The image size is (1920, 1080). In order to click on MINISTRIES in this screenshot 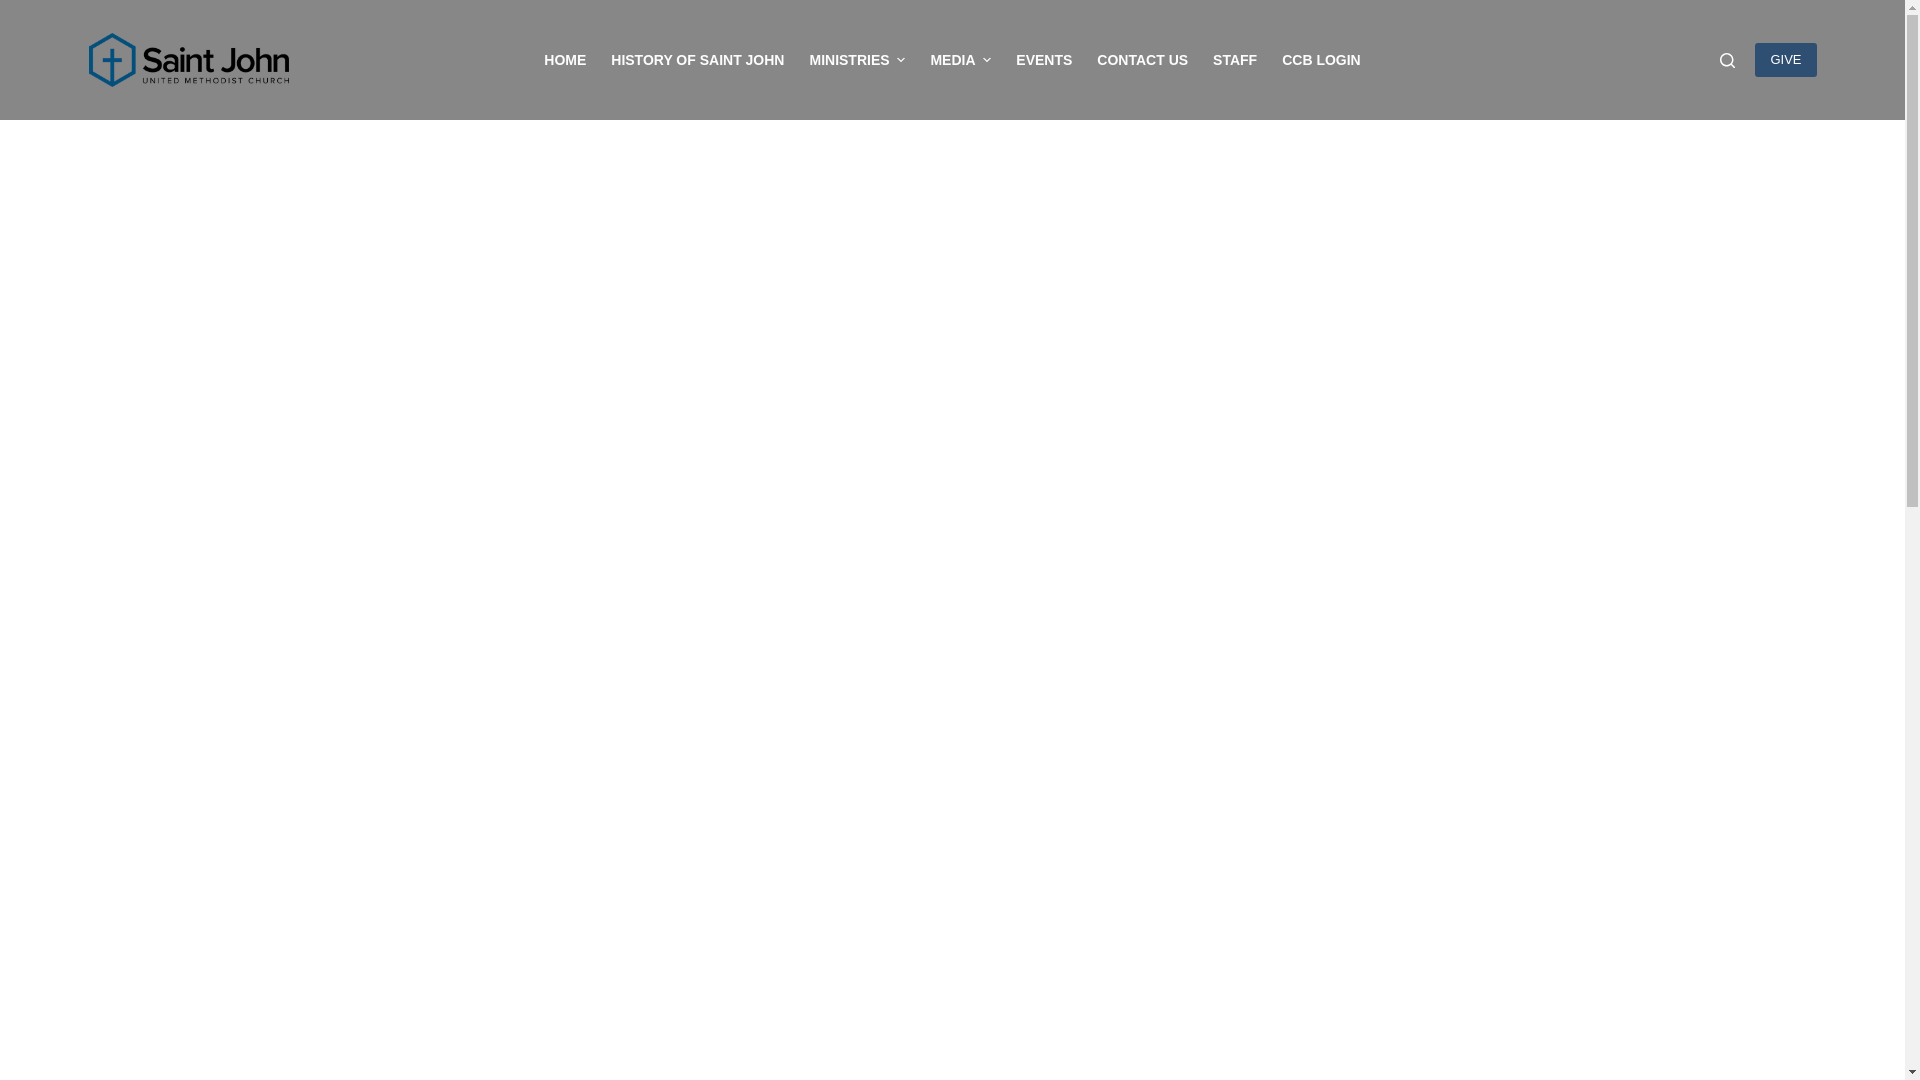, I will do `click(856, 60)`.